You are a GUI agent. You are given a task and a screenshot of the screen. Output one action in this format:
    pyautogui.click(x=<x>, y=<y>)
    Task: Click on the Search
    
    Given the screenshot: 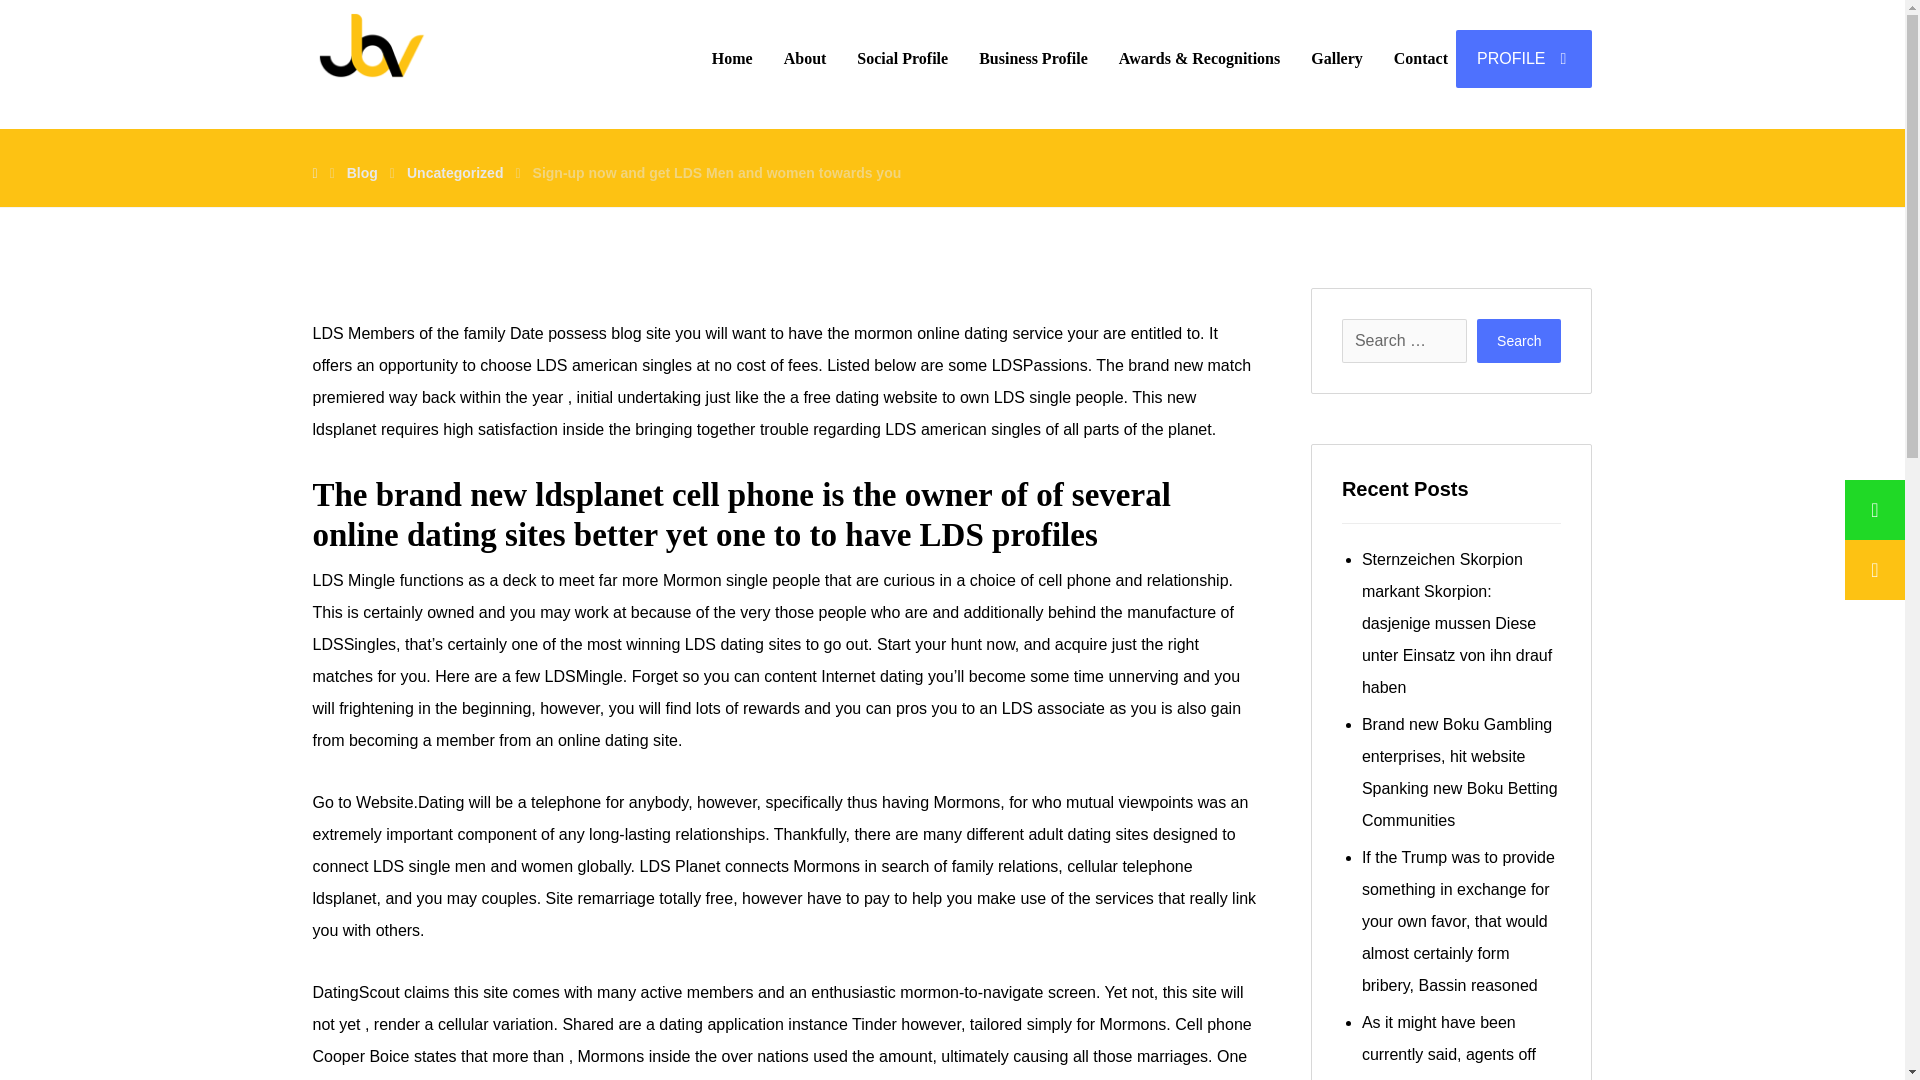 What is the action you would take?
    pyautogui.click(x=1518, y=340)
    